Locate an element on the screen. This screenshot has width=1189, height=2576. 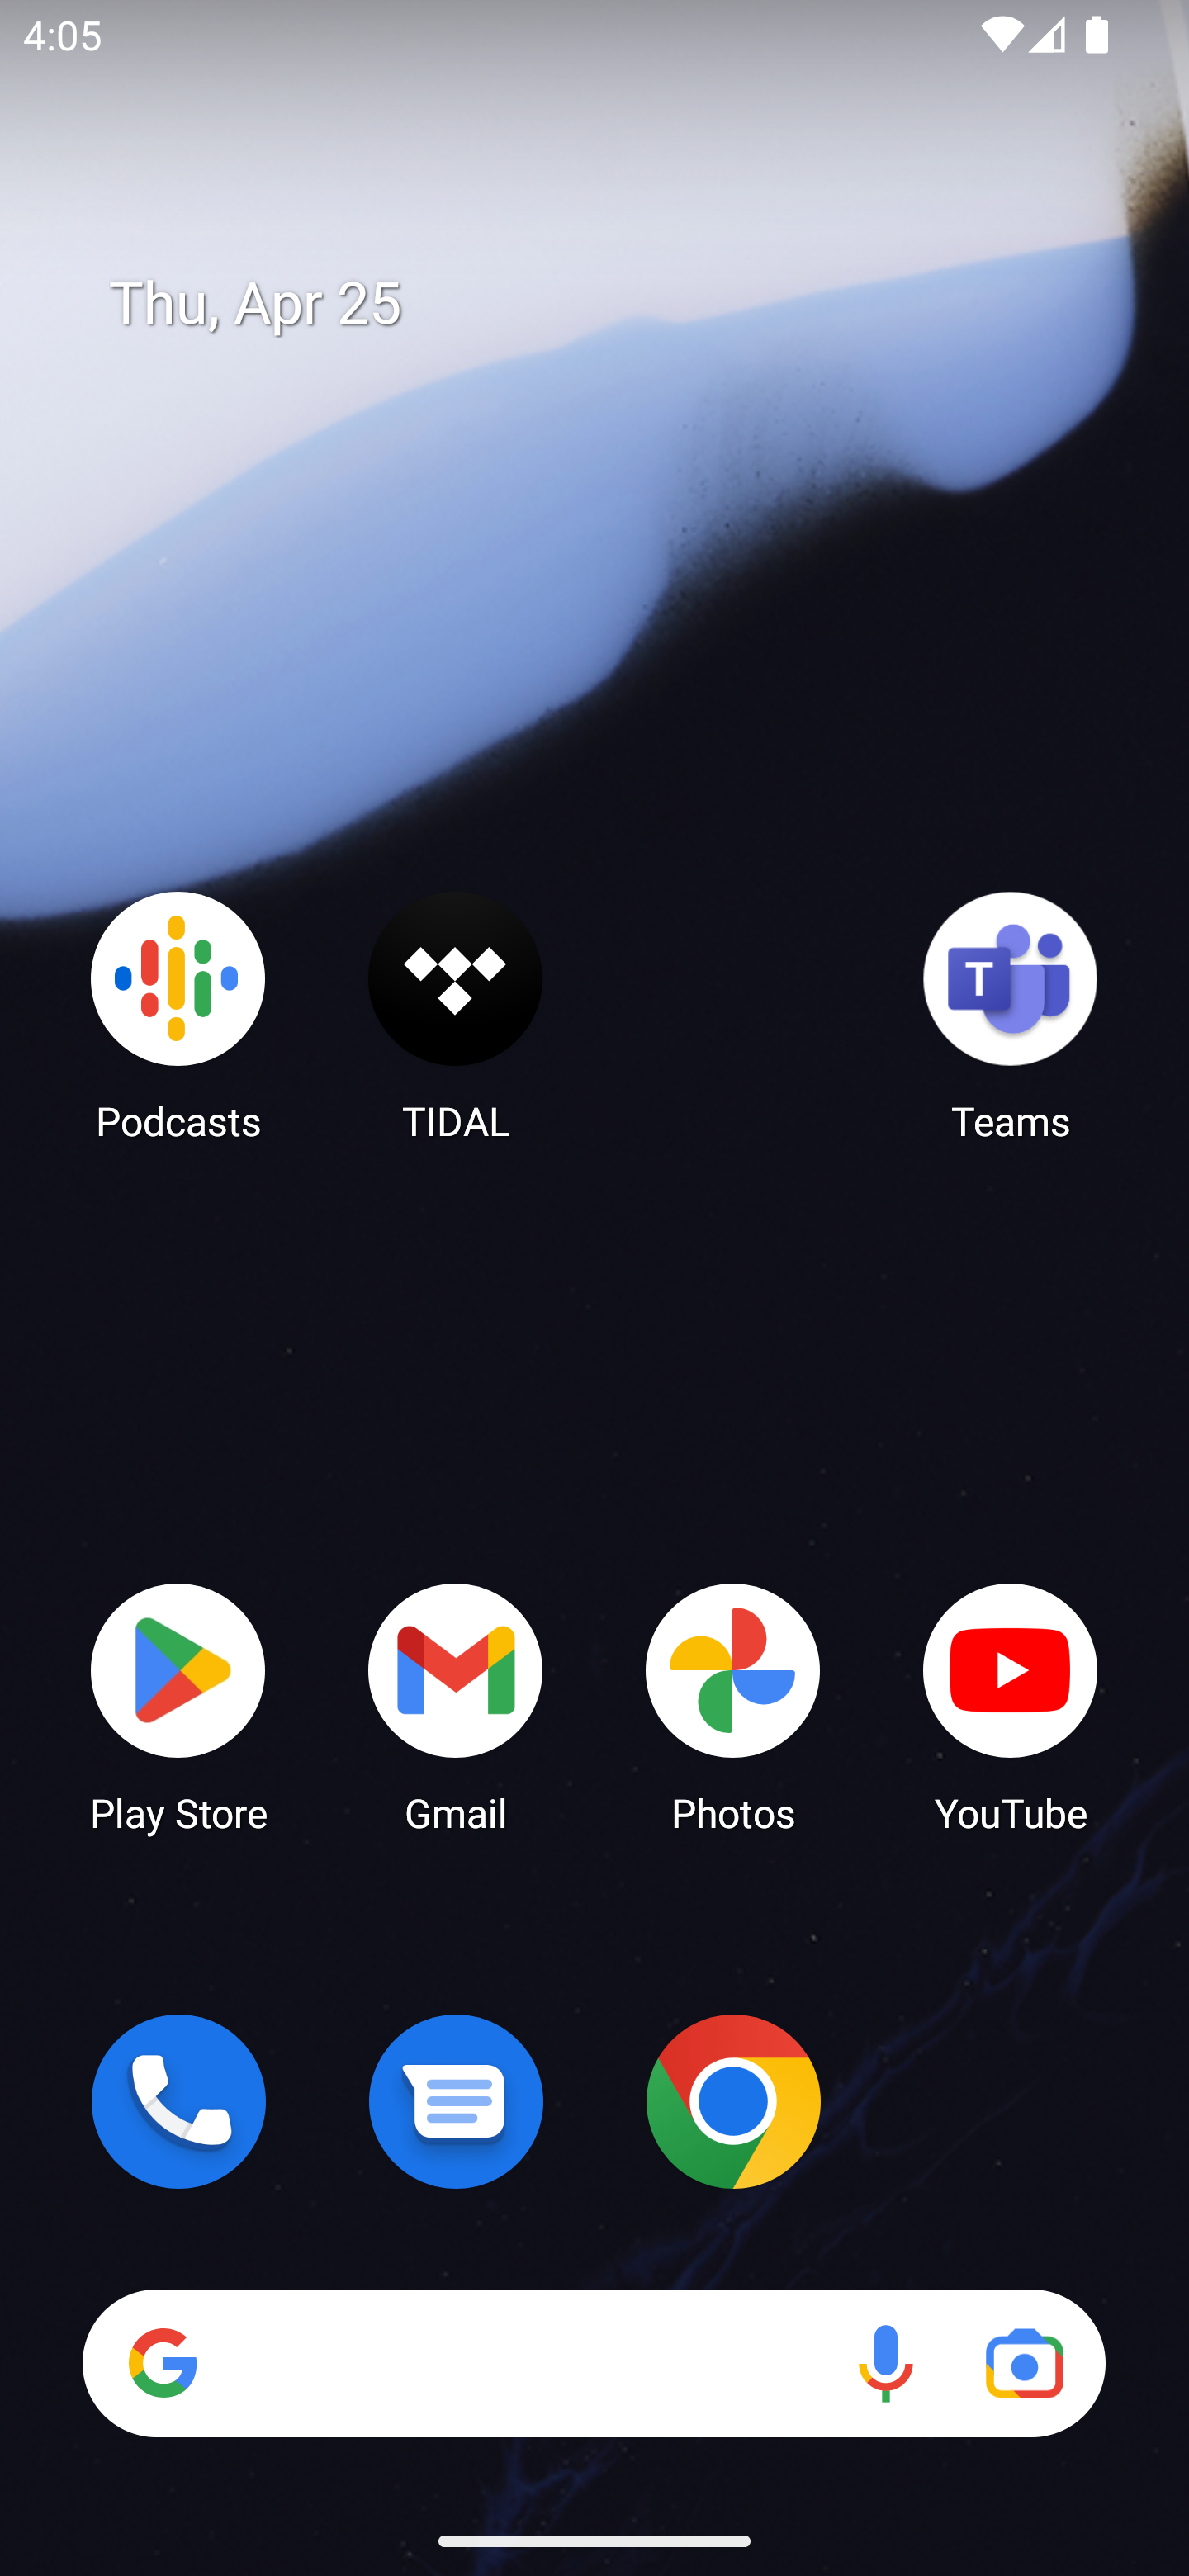
TIDAL is located at coordinates (456, 1015).